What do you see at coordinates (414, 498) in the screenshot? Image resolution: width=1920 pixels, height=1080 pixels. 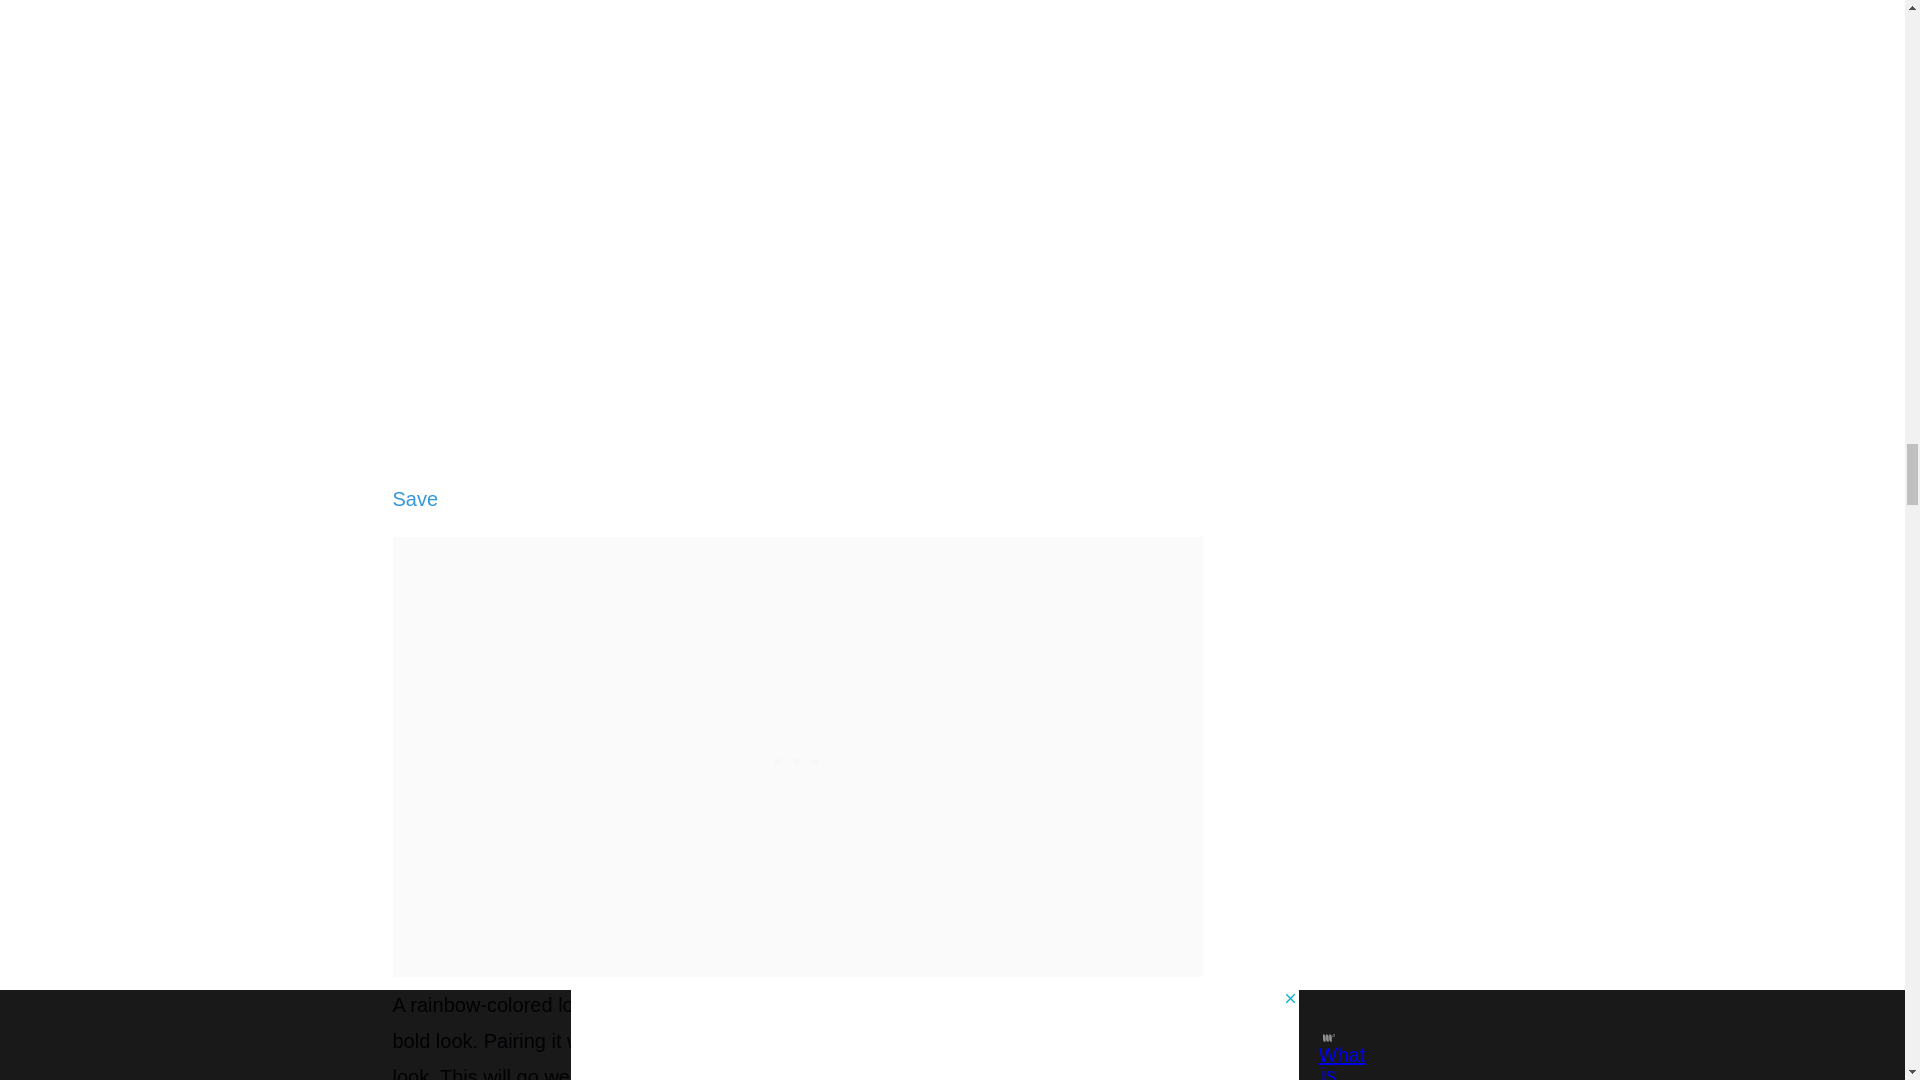 I see `Save` at bounding box center [414, 498].